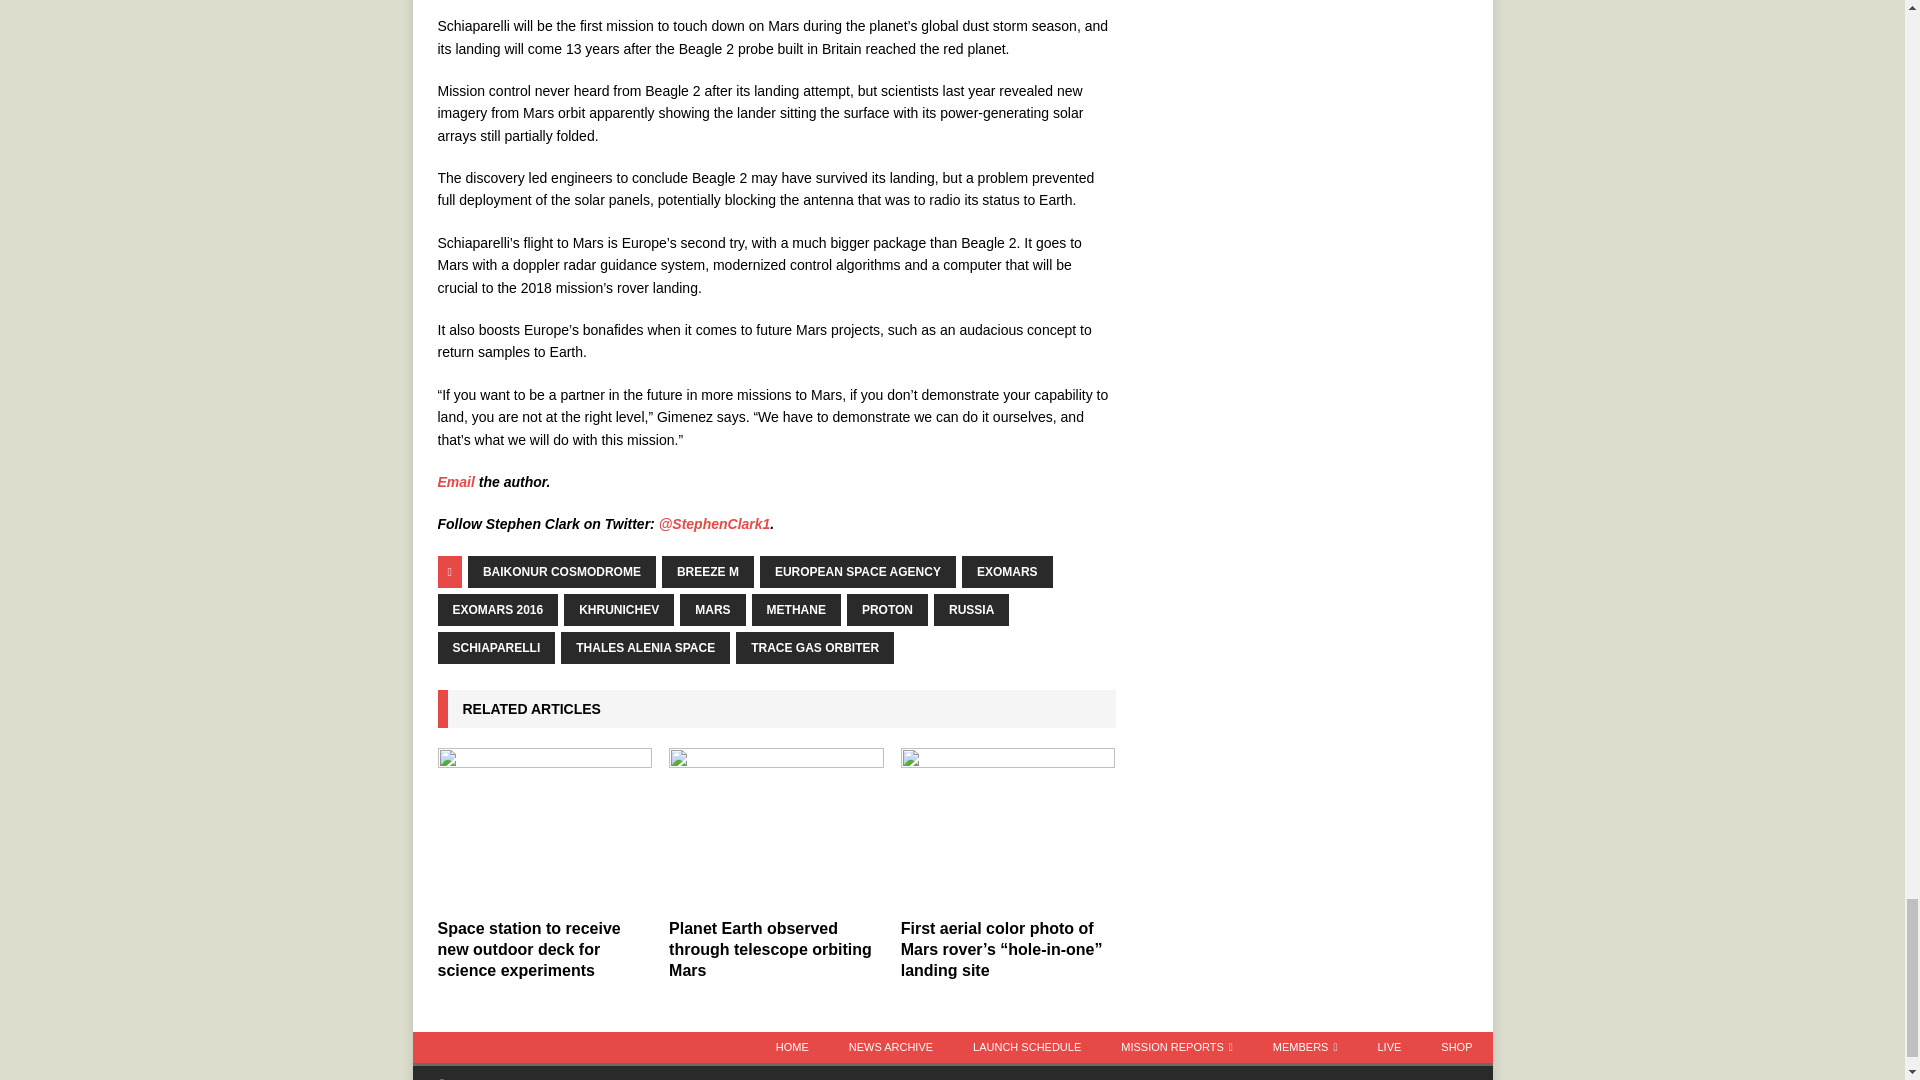  Describe the element at coordinates (796, 610) in the screenshot. I see `METHANE` at that location.